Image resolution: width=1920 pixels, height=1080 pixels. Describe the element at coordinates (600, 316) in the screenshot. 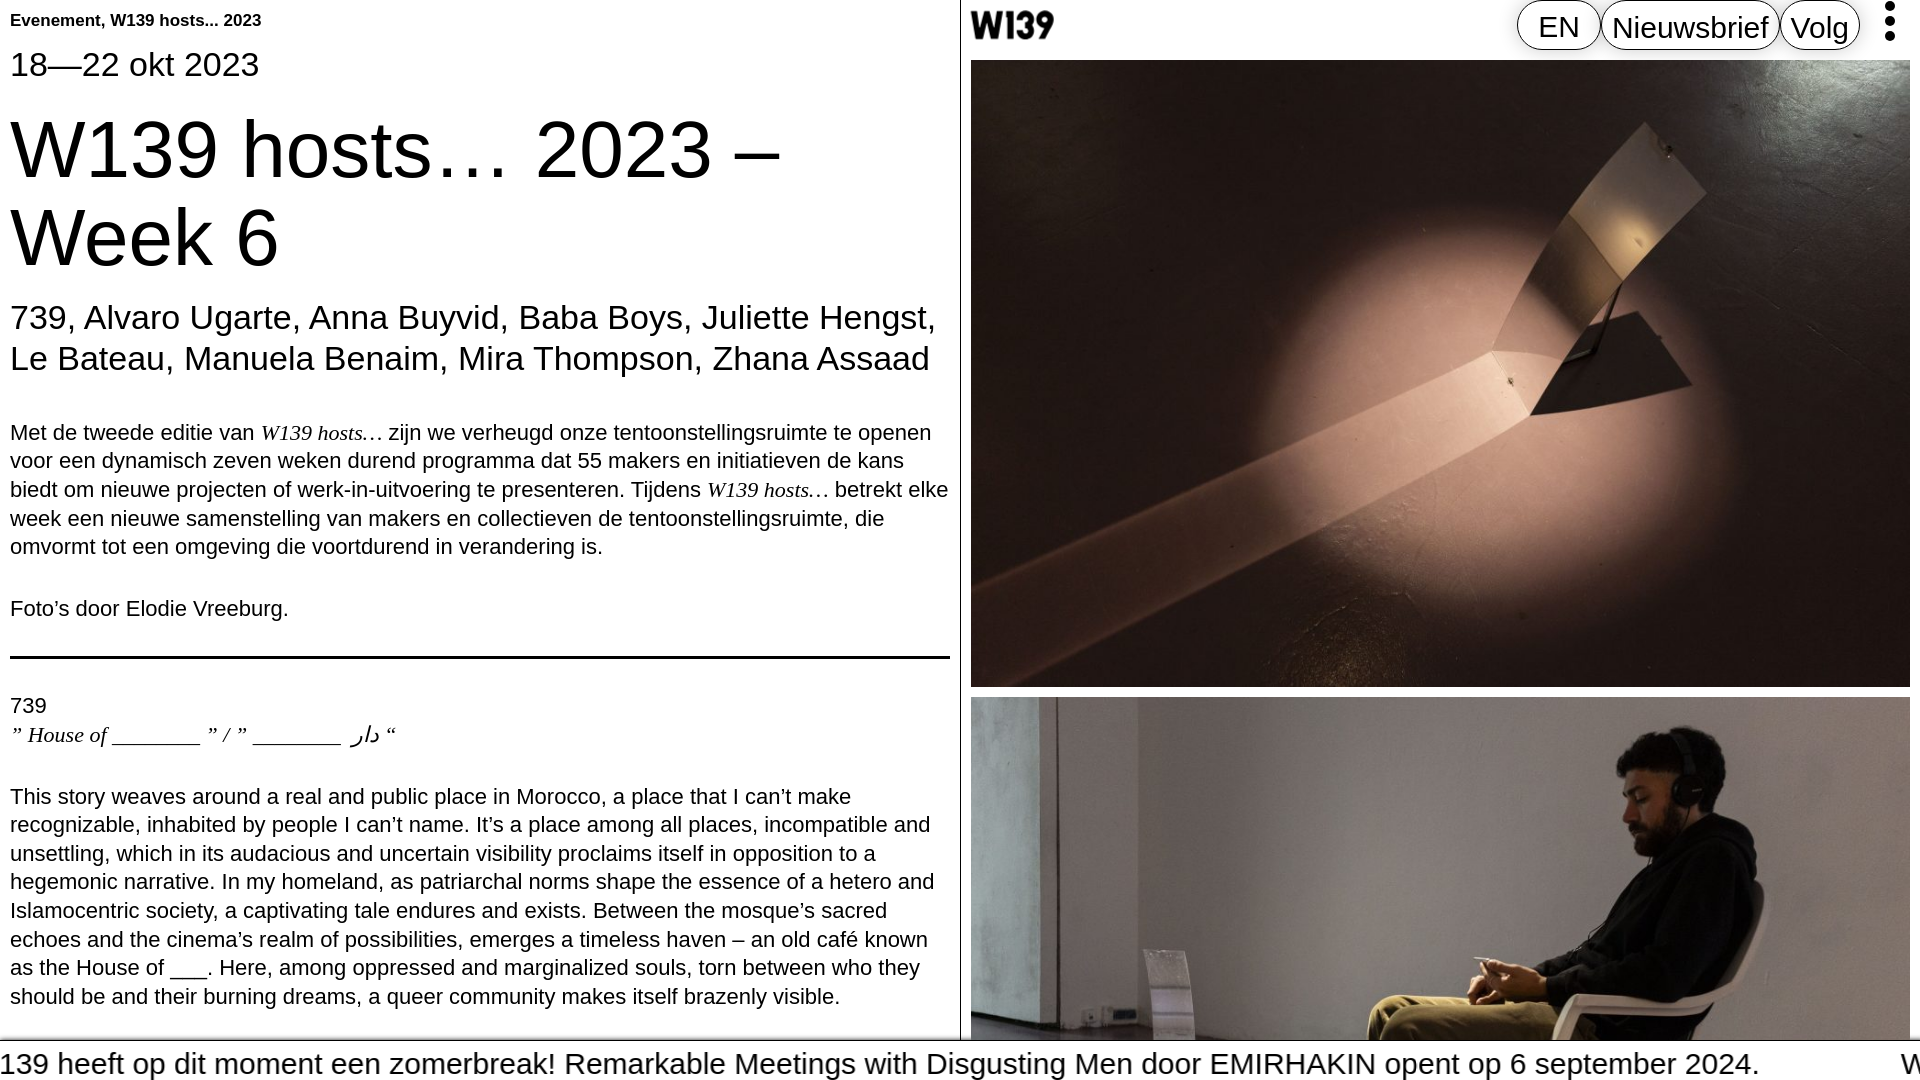

I see `Baba Boys` at that location.